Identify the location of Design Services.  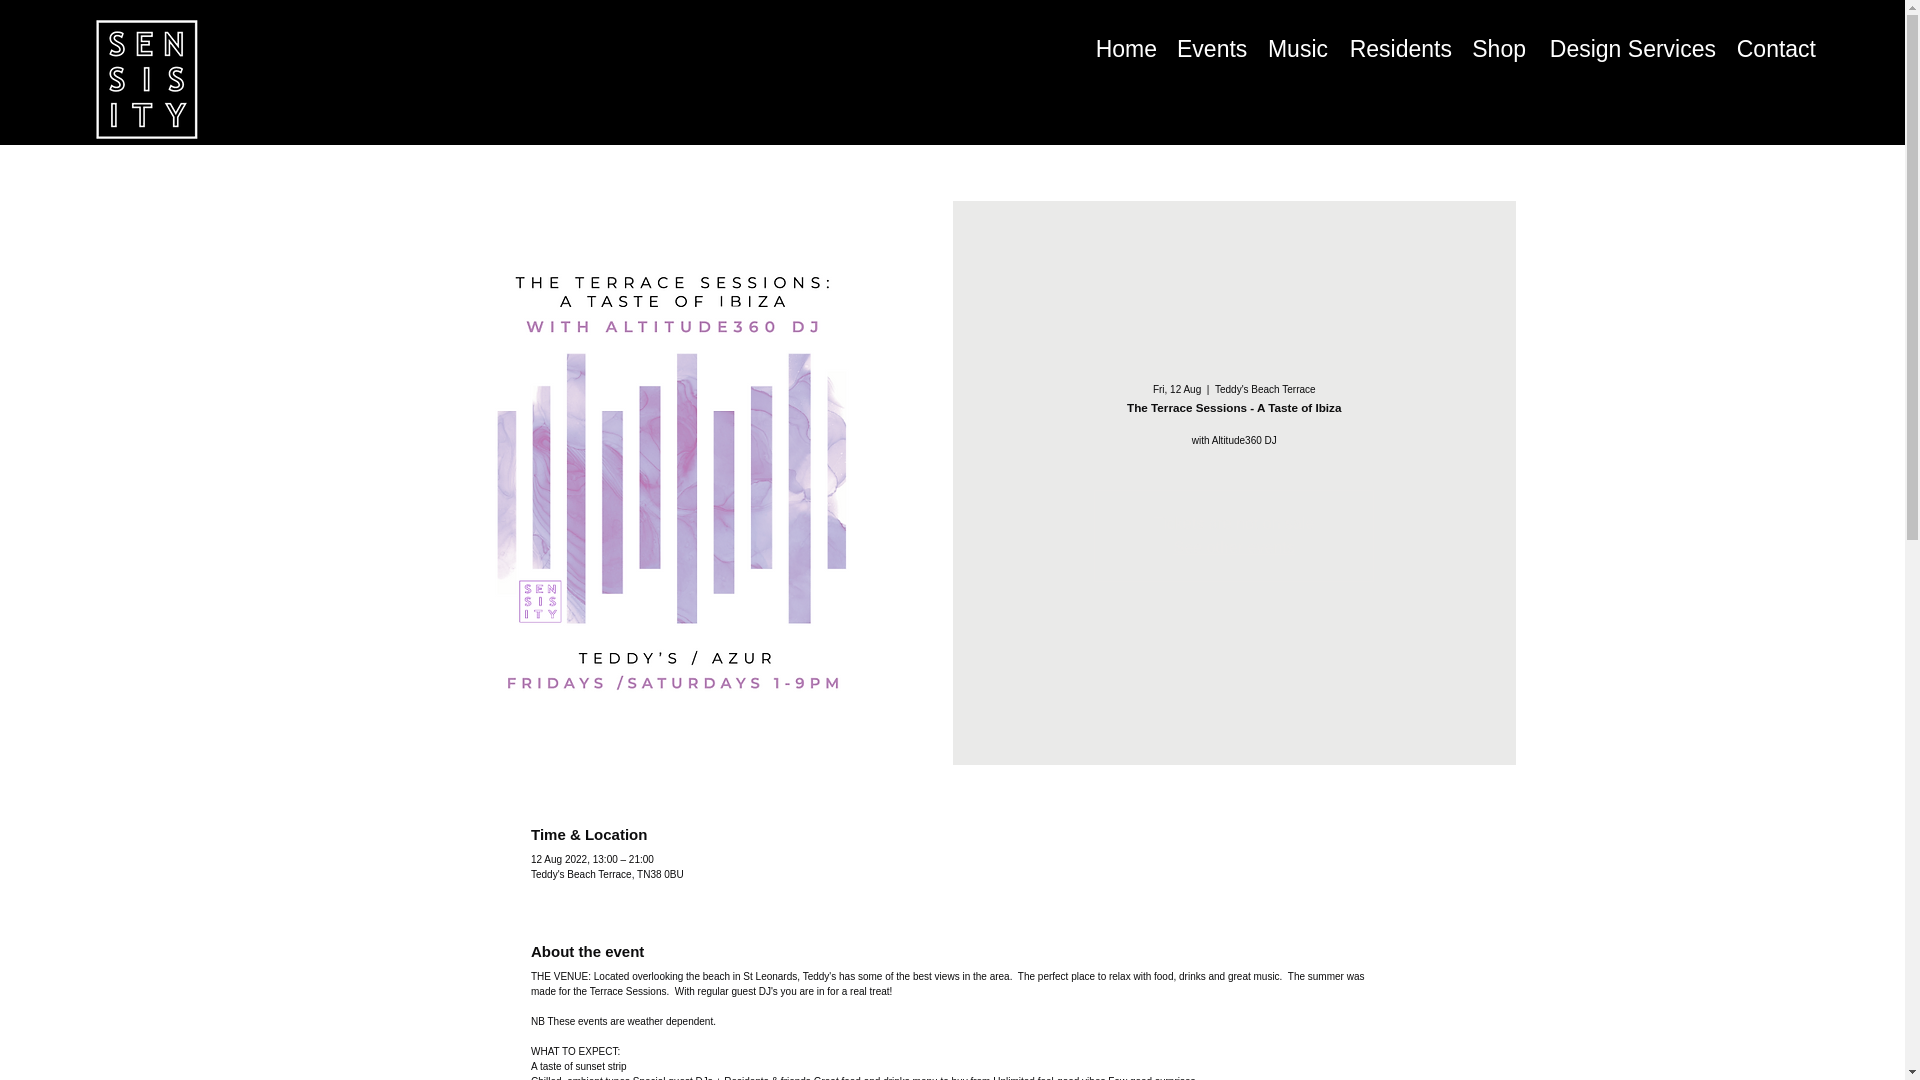
(1631, 48).